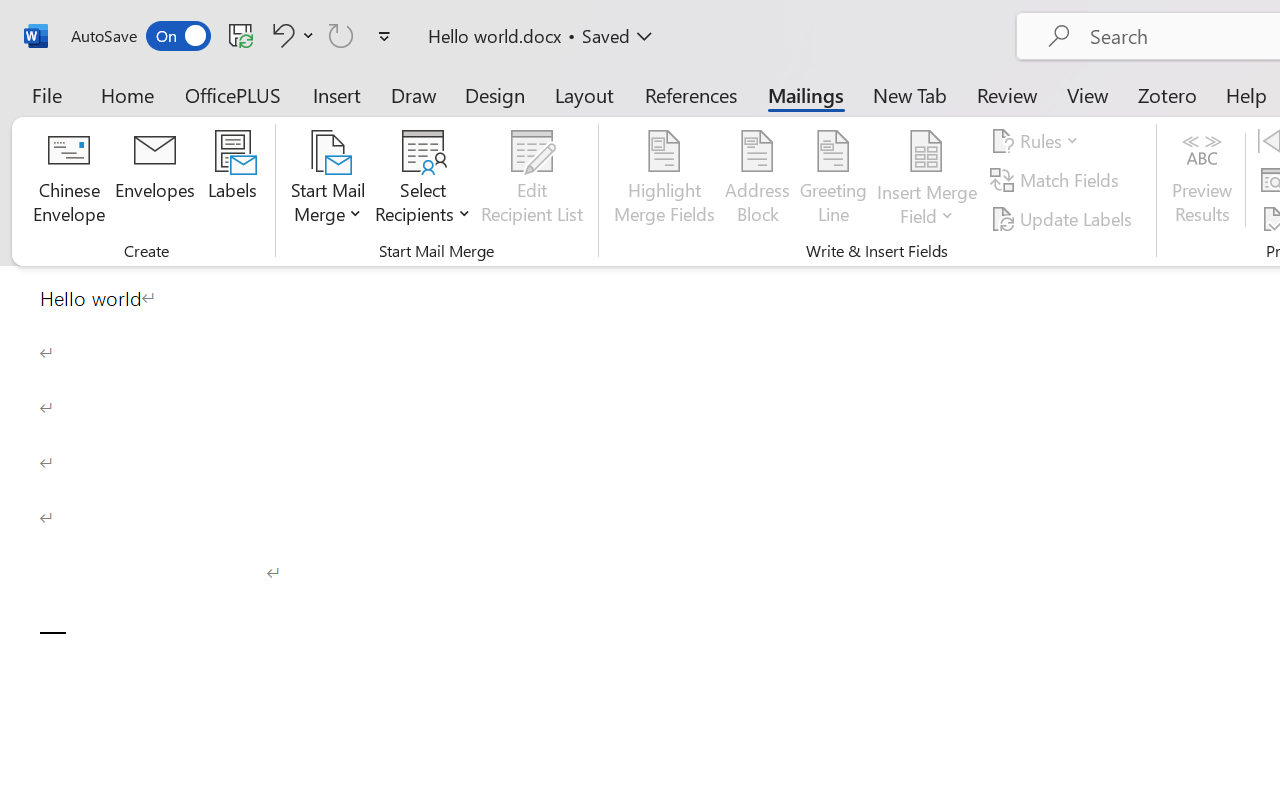  What do you see at coordinates (584, 94) in the screenshot?
I see `Layout` at bounding box center [584, 94].